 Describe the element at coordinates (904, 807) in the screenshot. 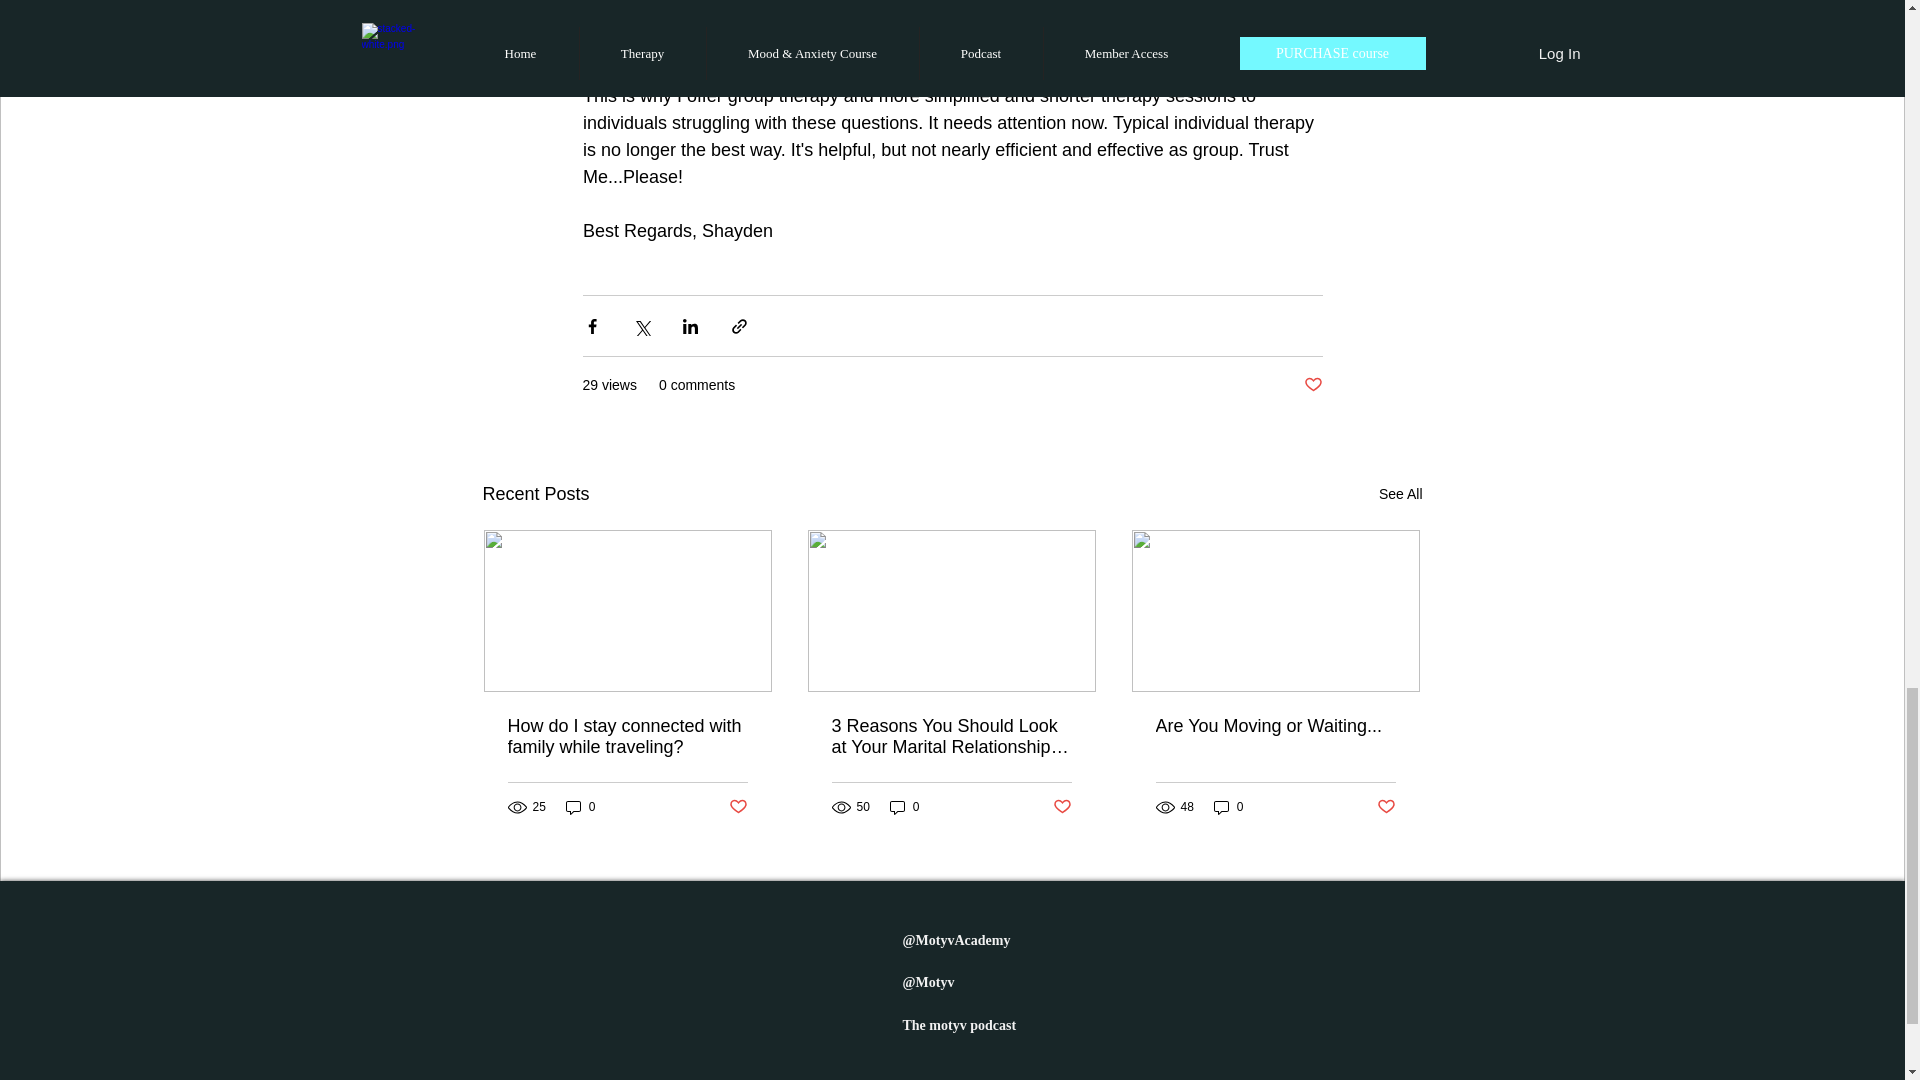

I see `0` at that location.